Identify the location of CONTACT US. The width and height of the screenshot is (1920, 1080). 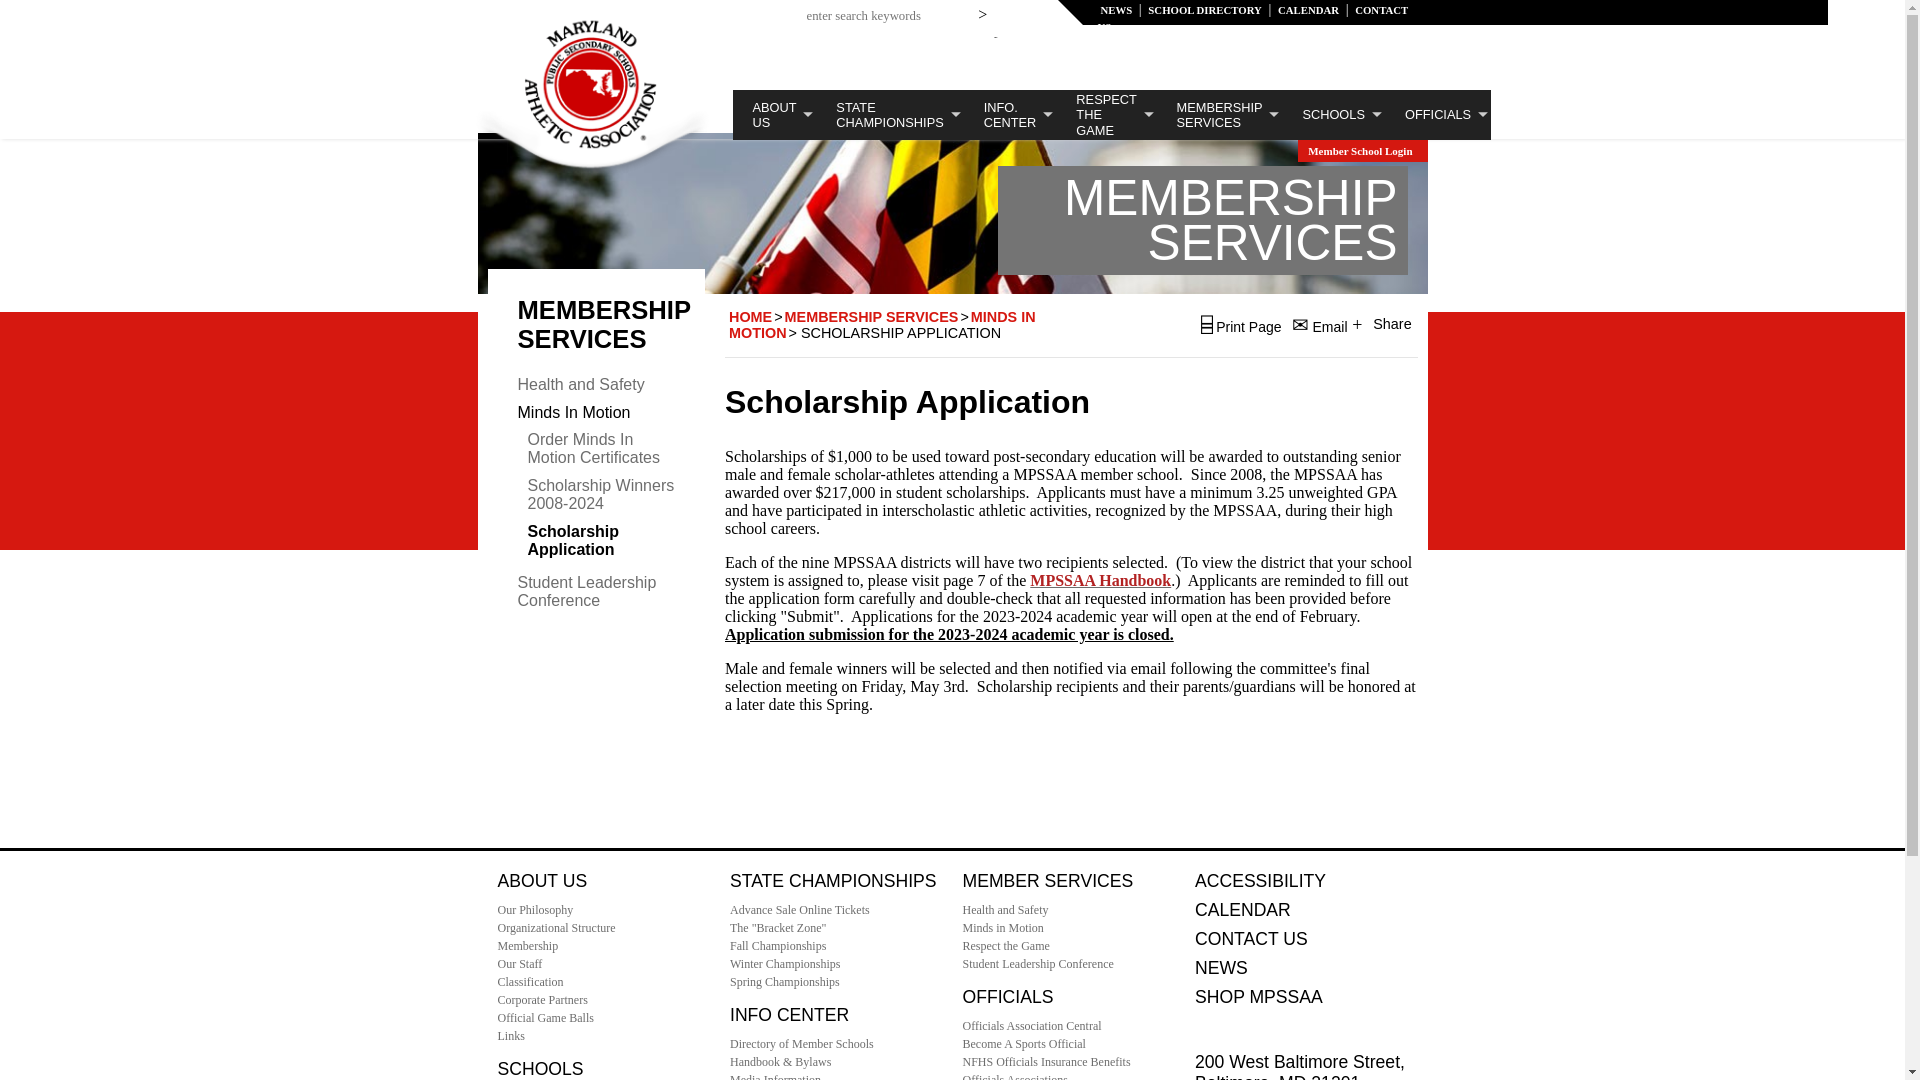
(1254, 18).